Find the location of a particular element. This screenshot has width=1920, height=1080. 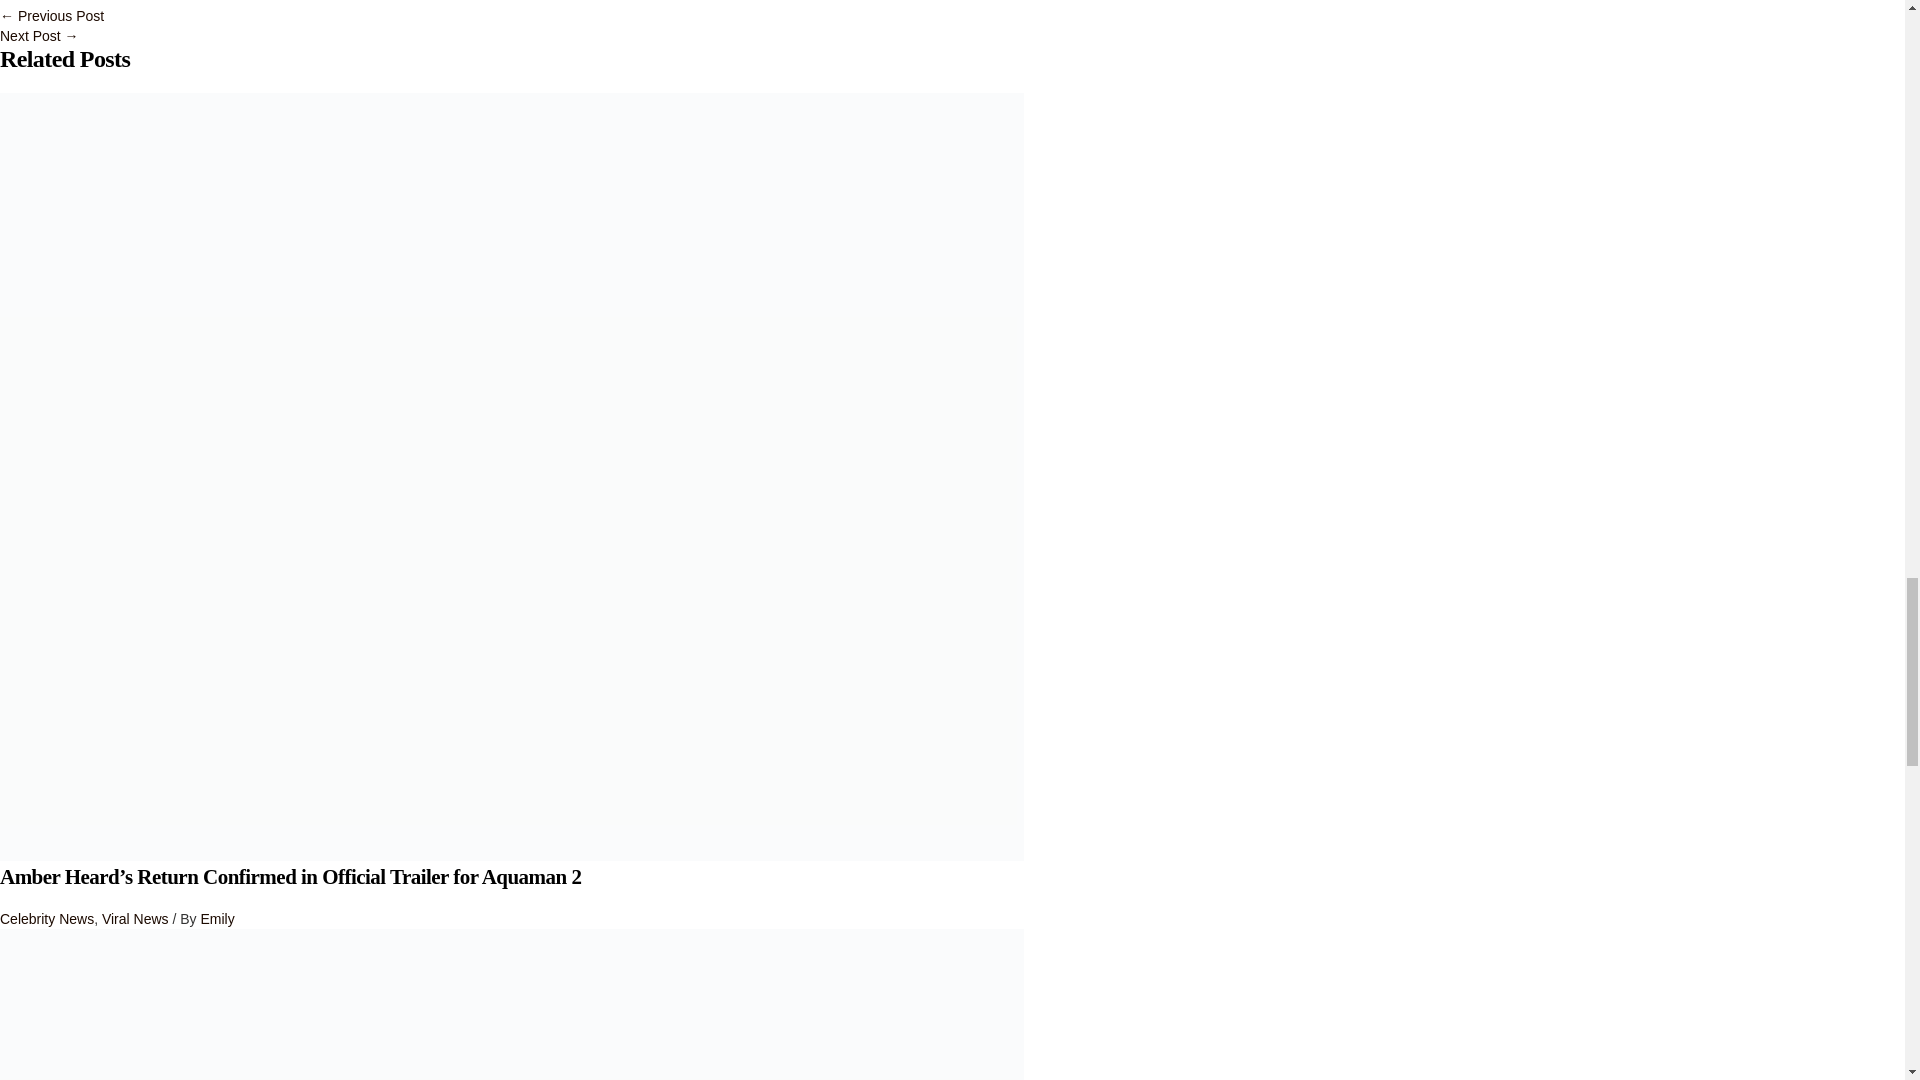

View all posts by Emily is located at coordinates (216, 918).